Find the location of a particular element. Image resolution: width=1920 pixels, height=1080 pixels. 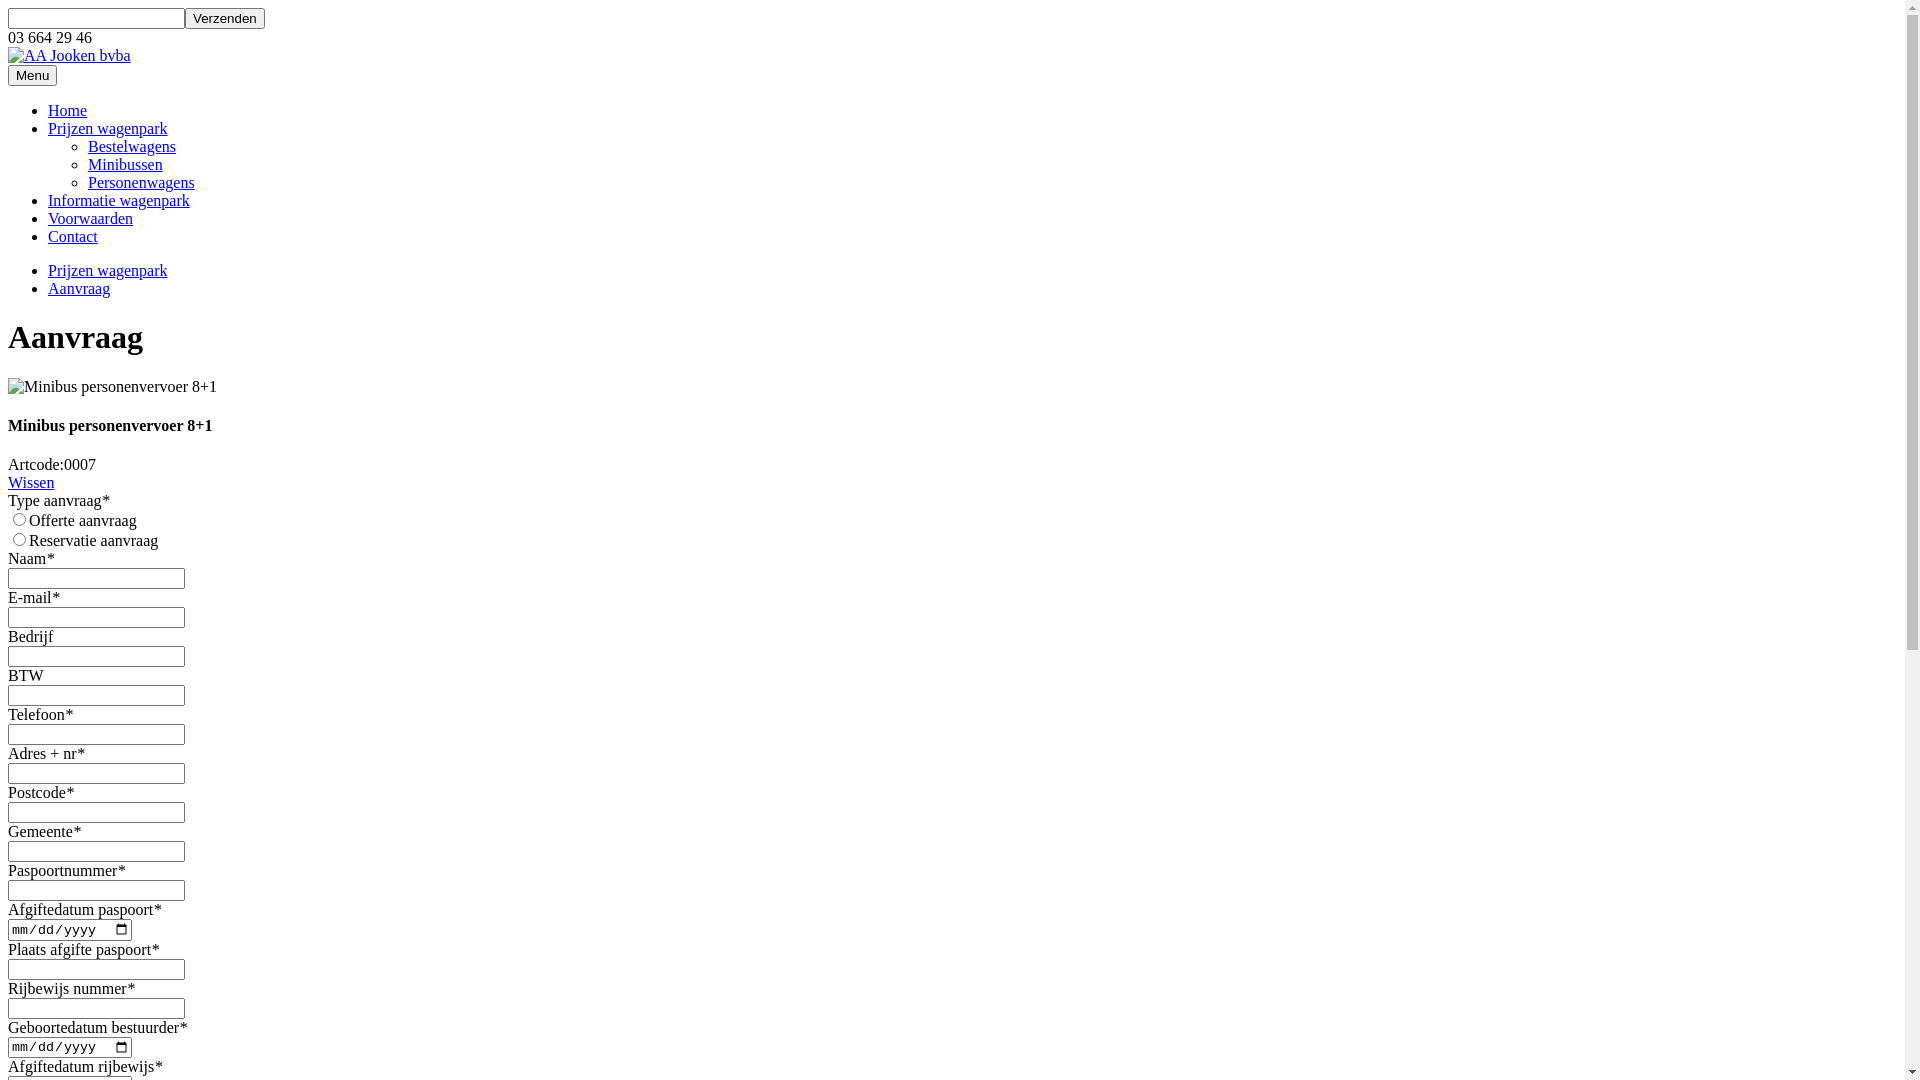

Informatie wagenpark is located at coordinates (119, 200).